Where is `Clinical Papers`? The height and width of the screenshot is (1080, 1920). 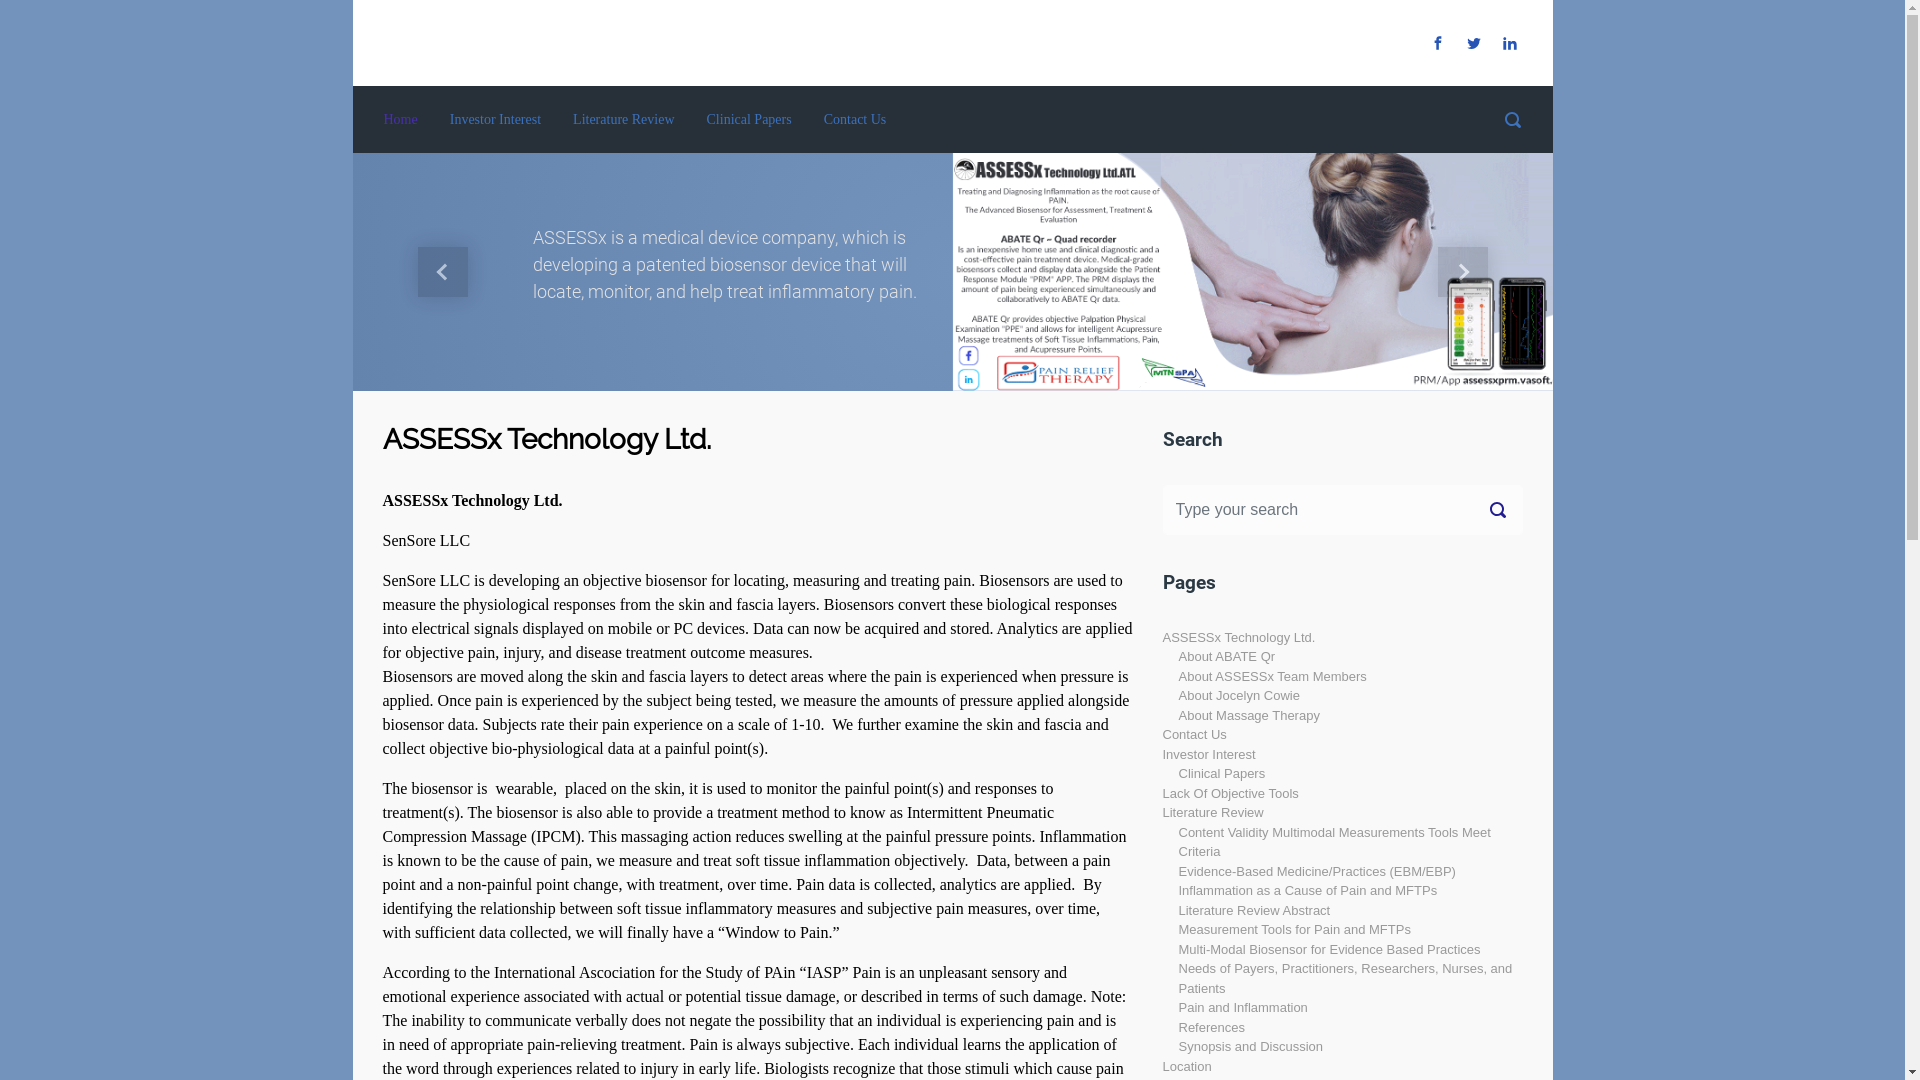
Clinical Papers is located at coordinates (750, 120).